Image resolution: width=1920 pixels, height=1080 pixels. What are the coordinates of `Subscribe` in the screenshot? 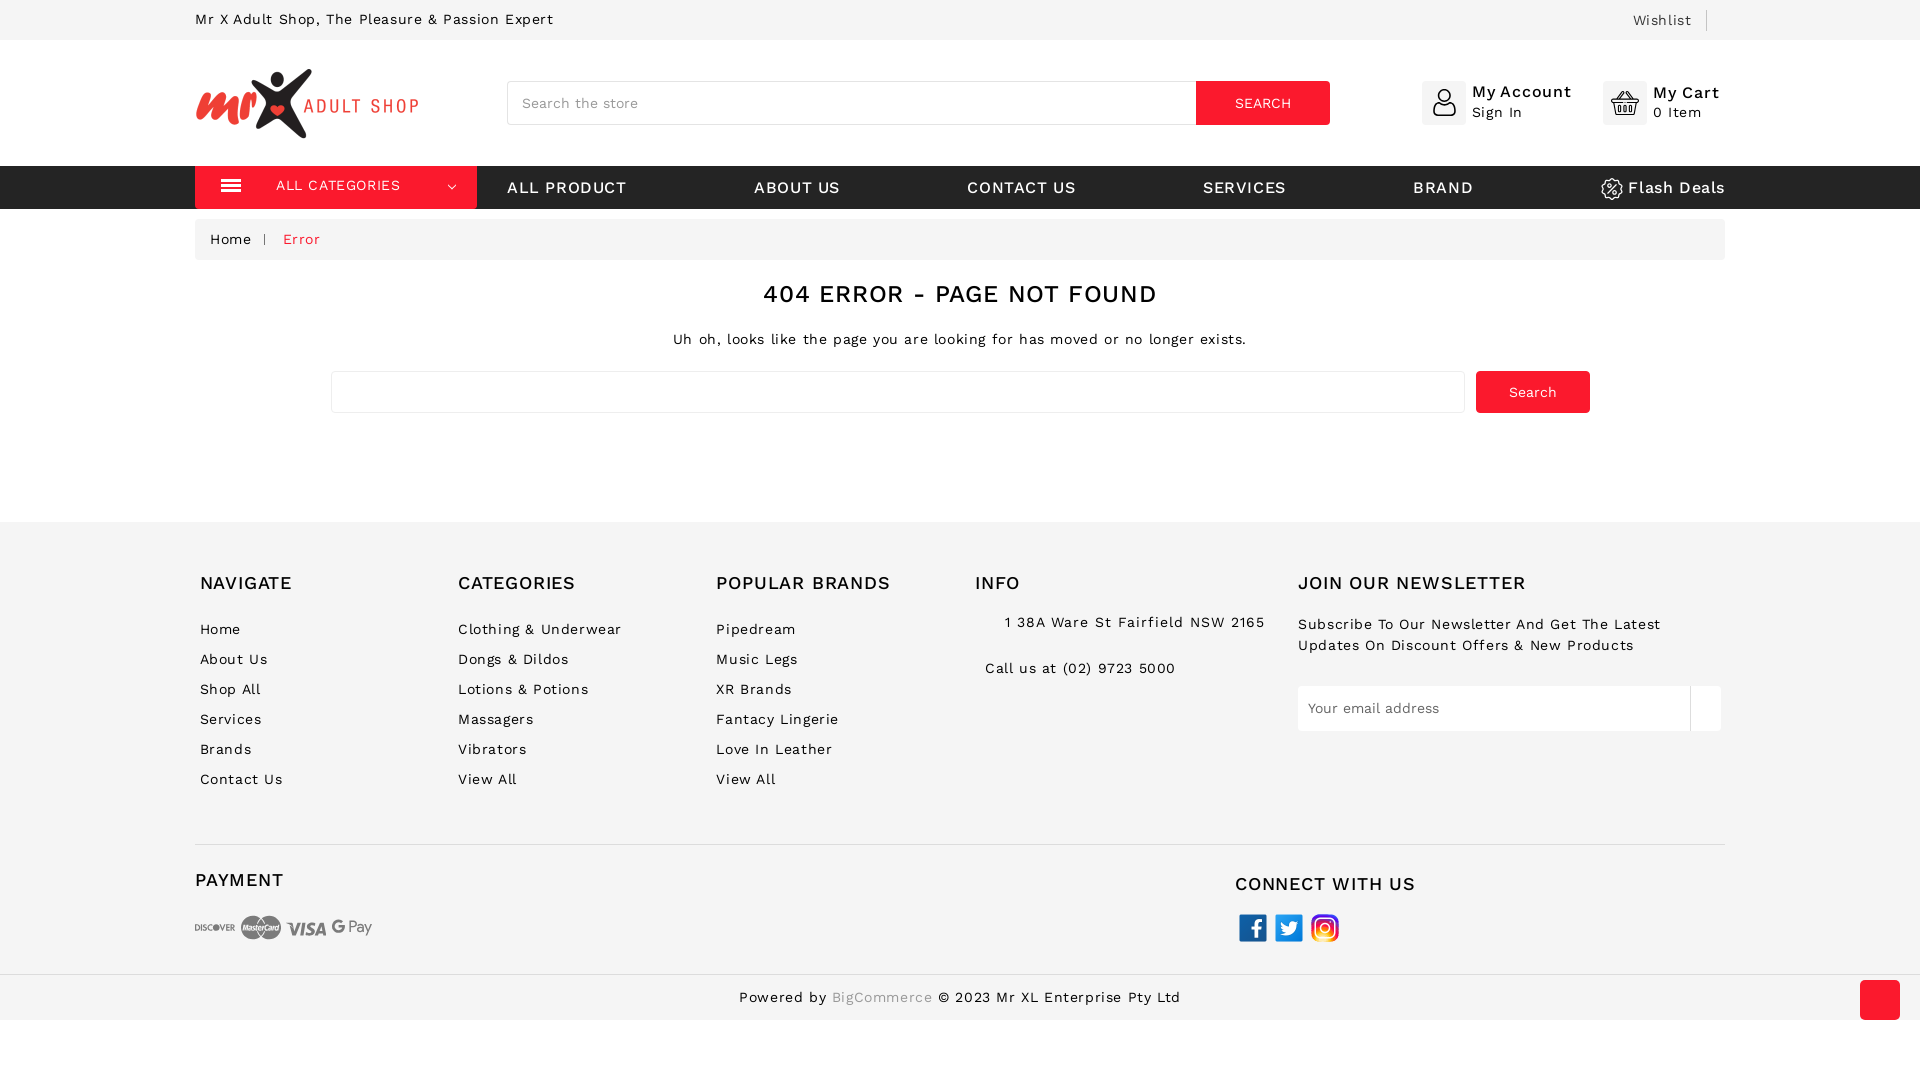 It's located at (1706, 708).